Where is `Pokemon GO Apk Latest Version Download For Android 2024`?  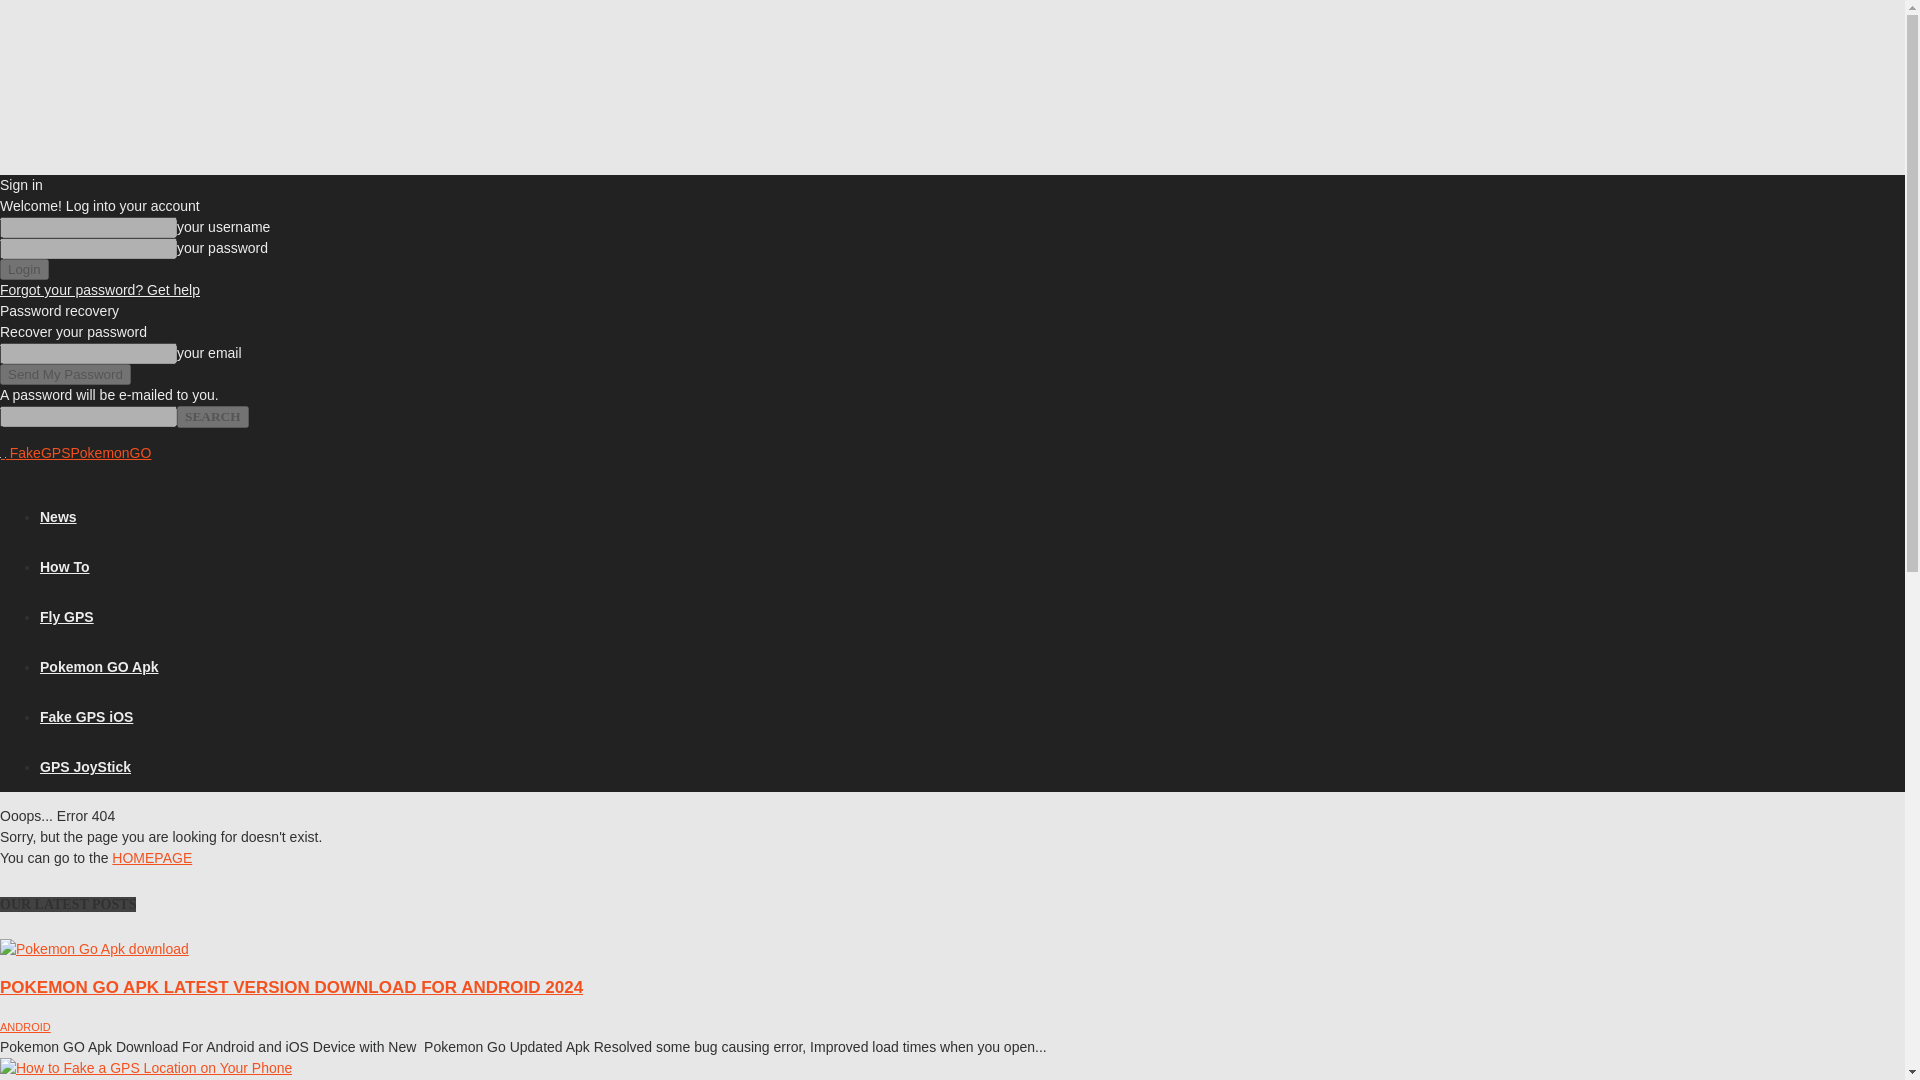 Pokemon GO Apk Latest Version Download For Android 2024 is located at coordinates (94, 948).